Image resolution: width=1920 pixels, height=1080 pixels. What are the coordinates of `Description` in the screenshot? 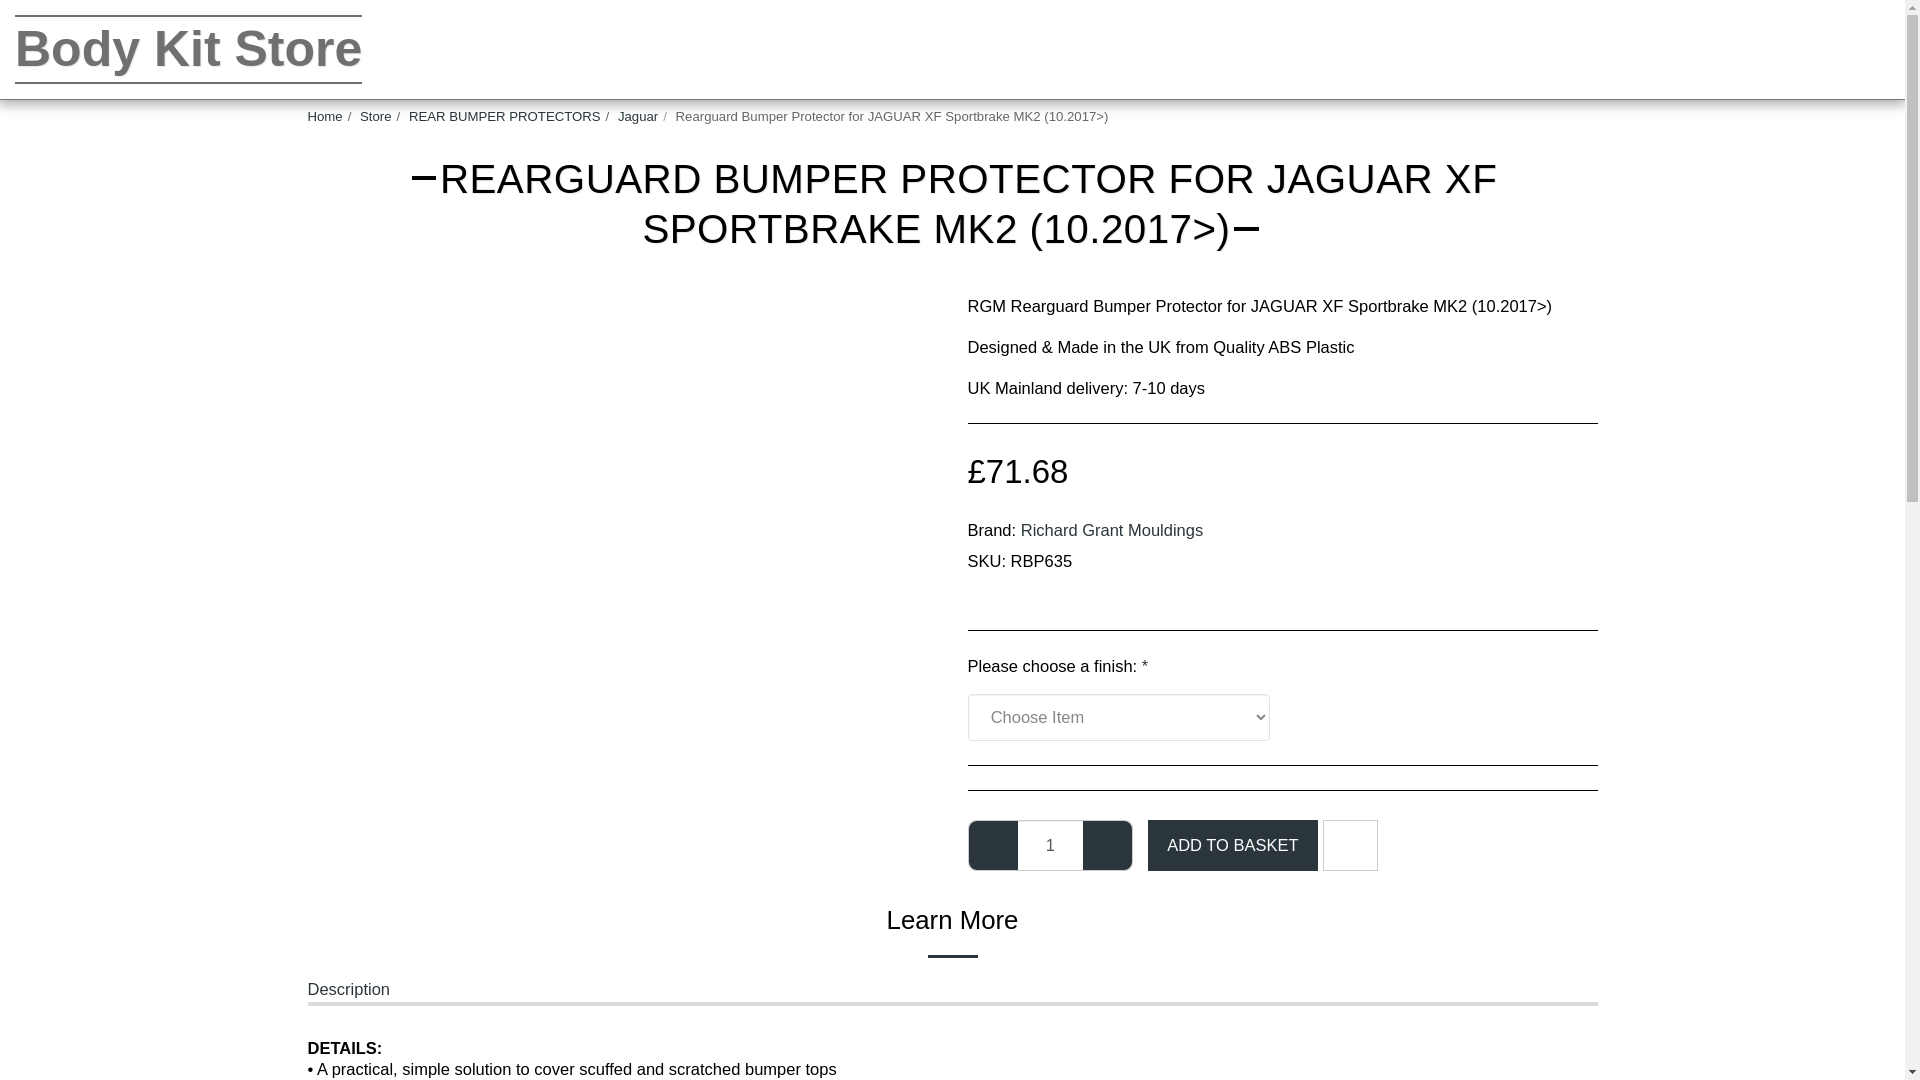 It's located at (349, 992).